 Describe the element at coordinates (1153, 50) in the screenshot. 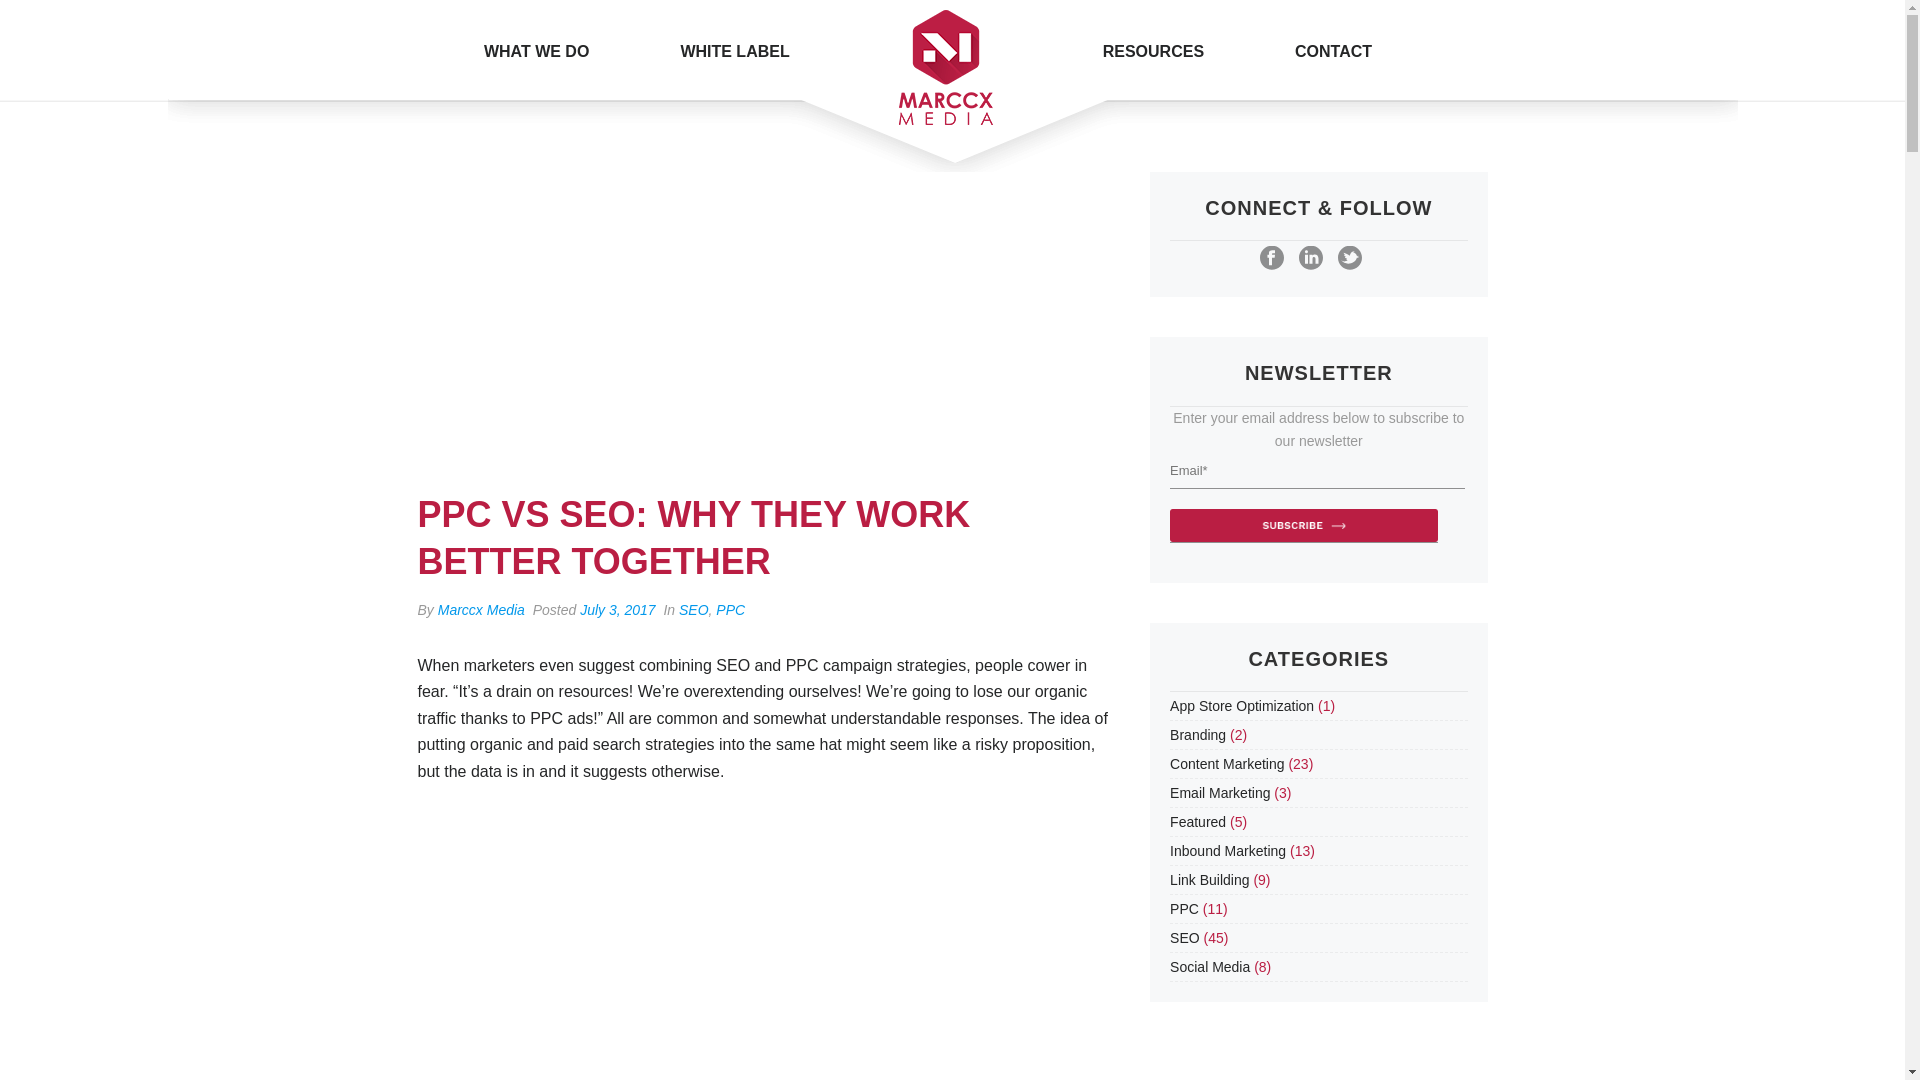

I see `RESOURCES` at that location.